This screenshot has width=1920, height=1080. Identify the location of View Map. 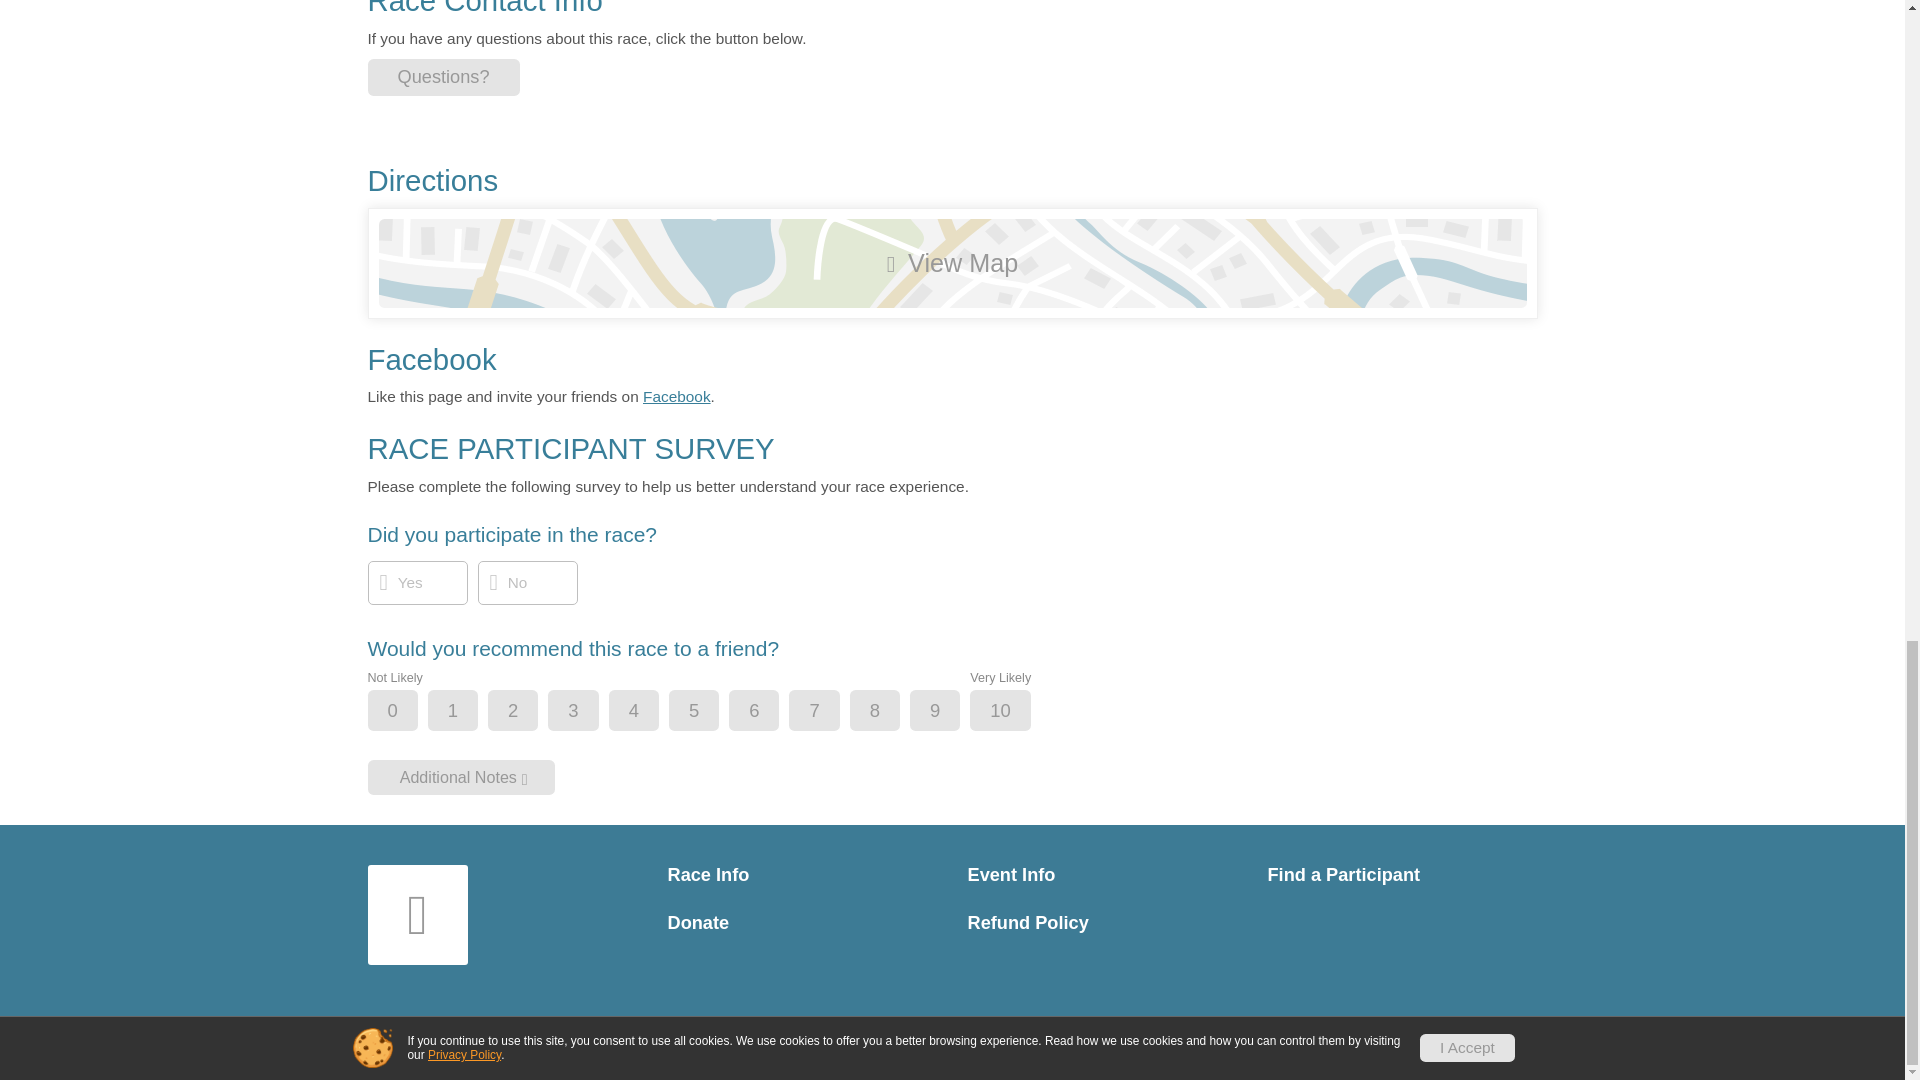
(952, 263).